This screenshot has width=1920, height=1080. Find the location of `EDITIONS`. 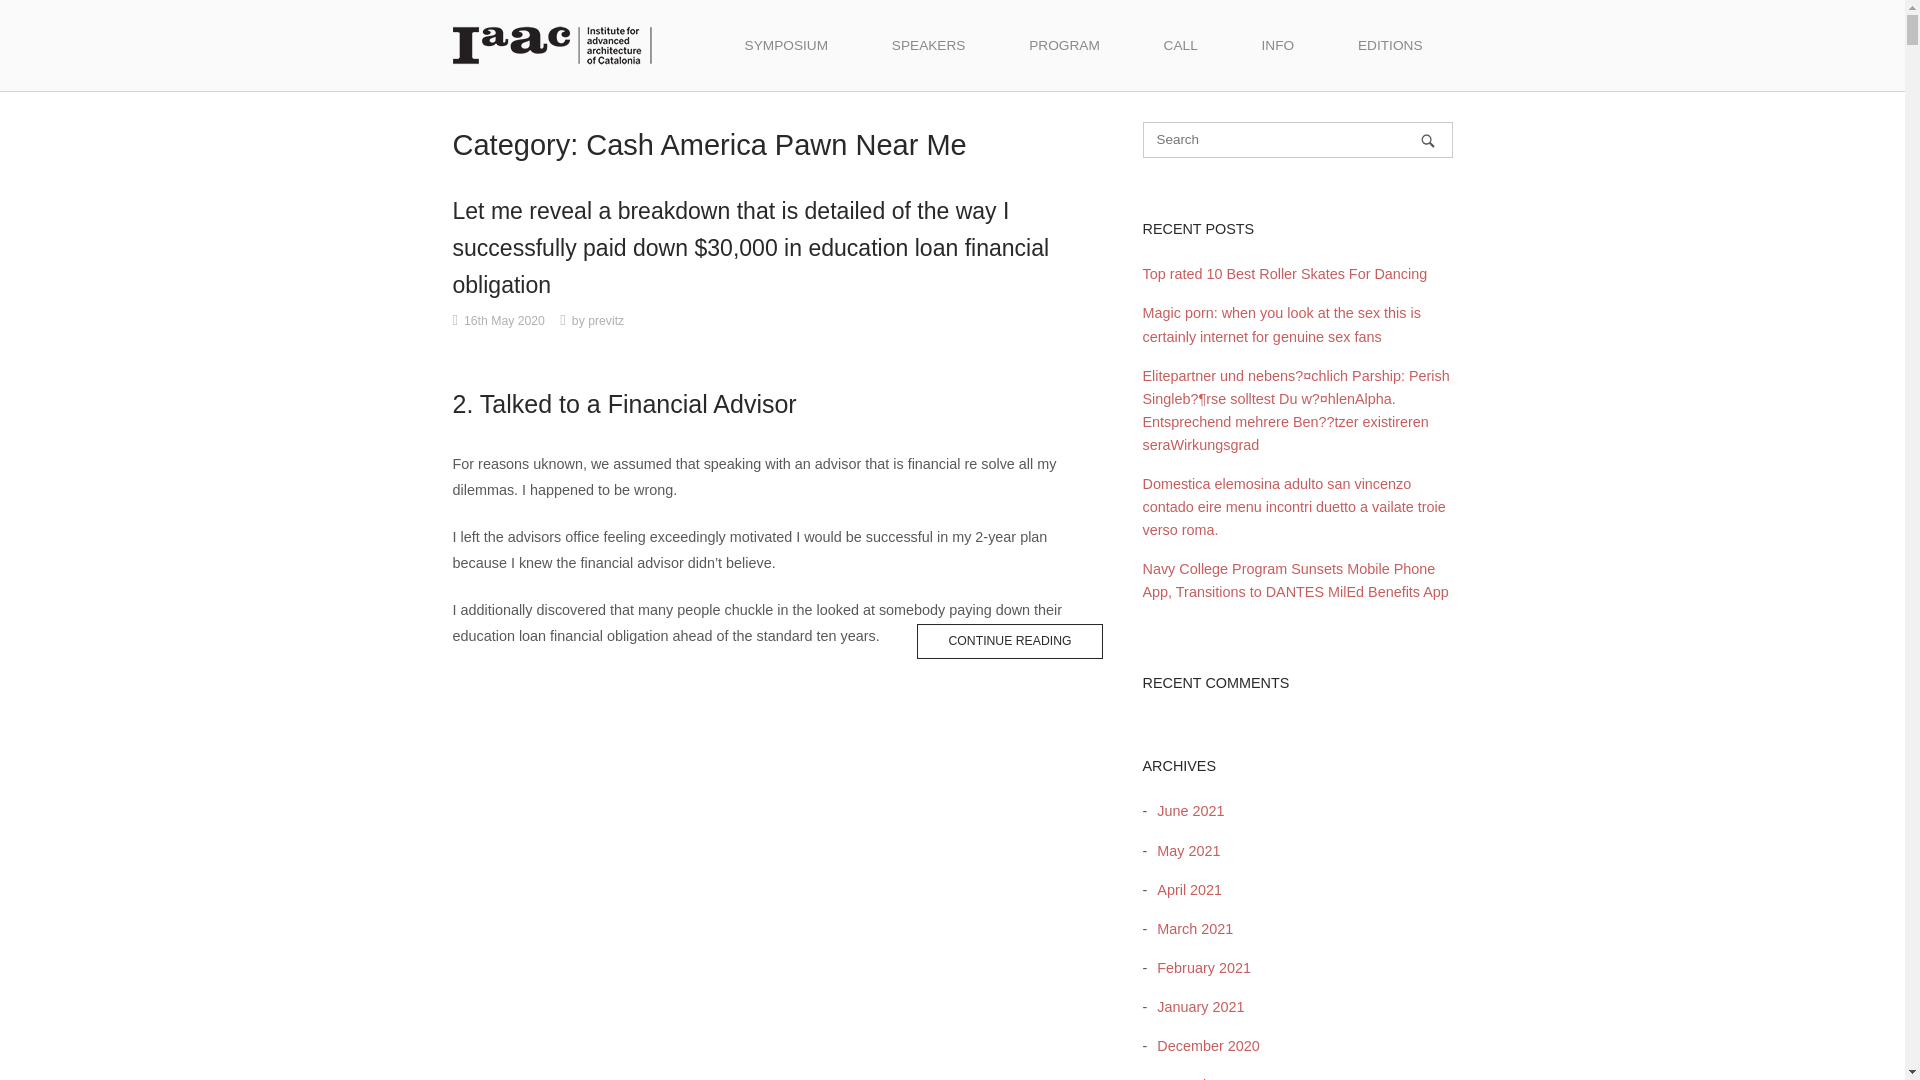

EDITIONS is located at coordinates (1390, 46).